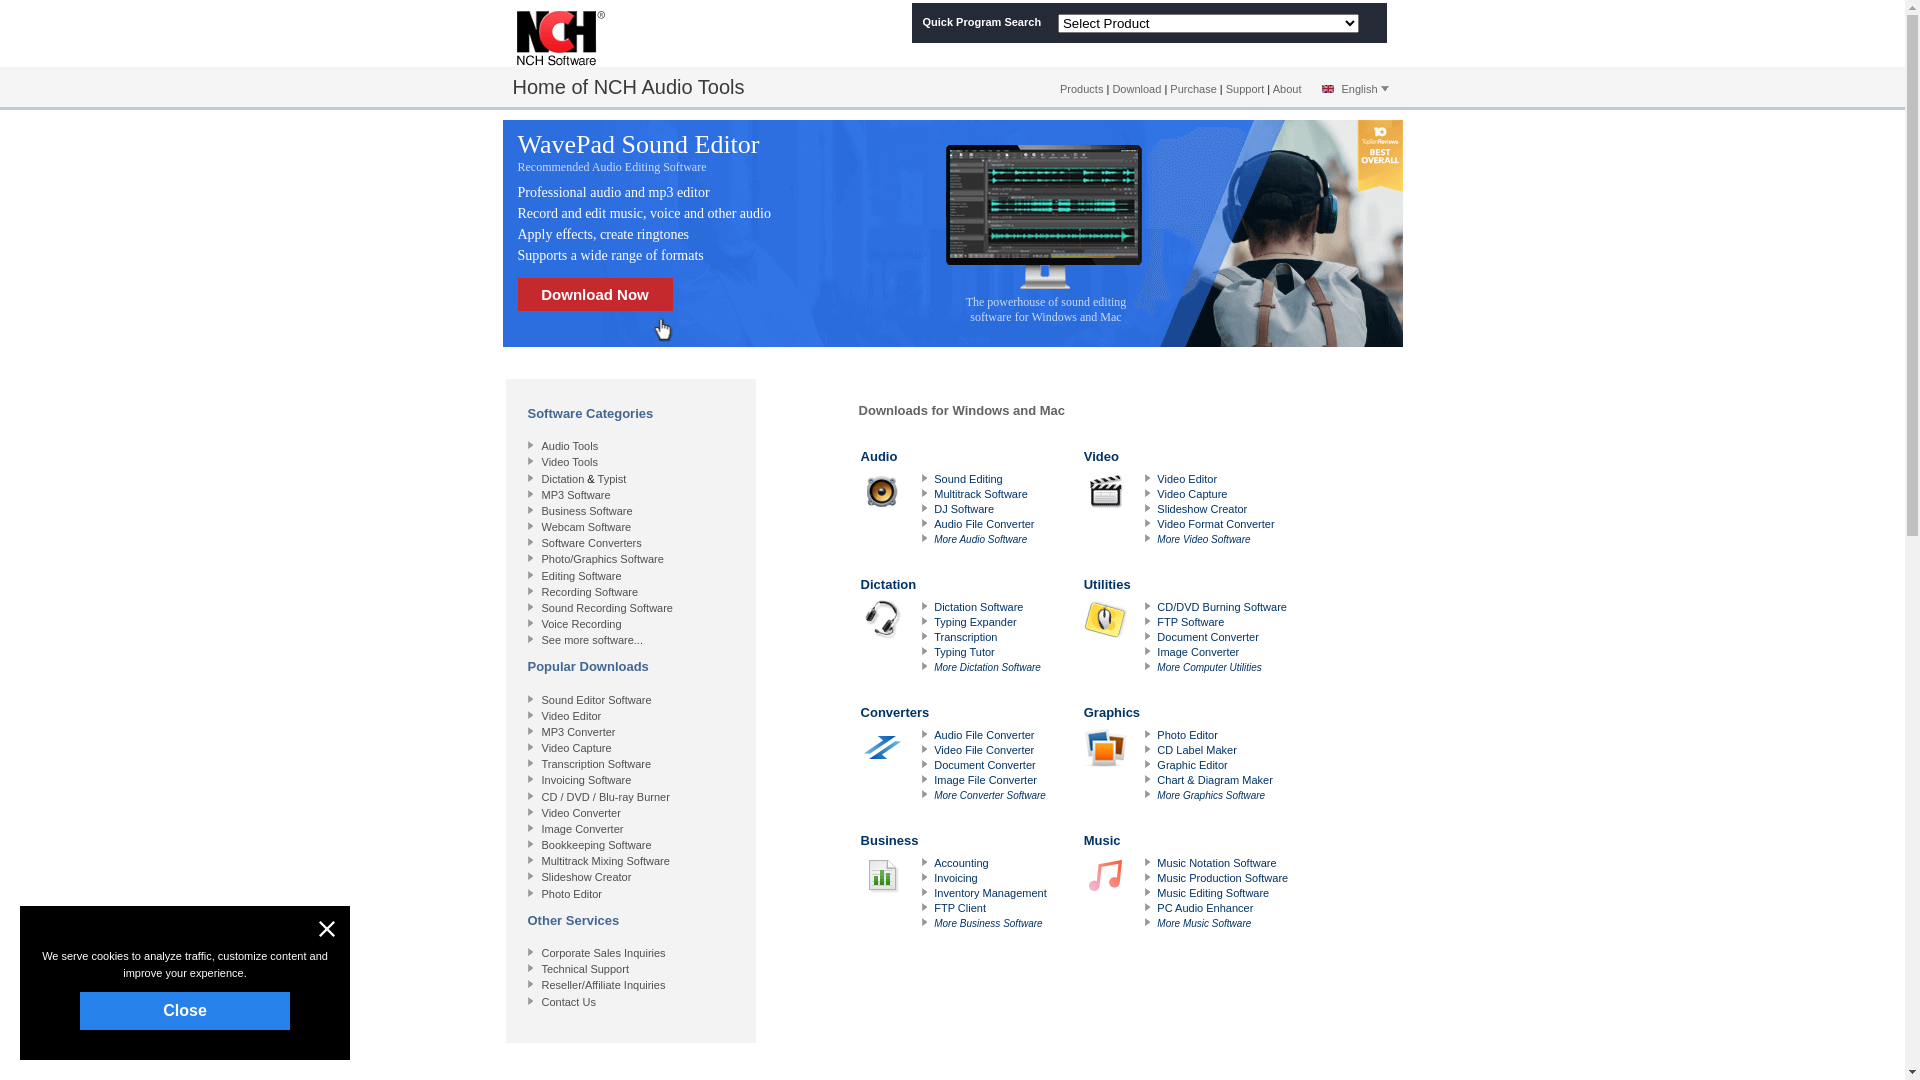 The width and height of the screenshot is (1920, 1080). I want to click on Software Converters, so click(592, 543).